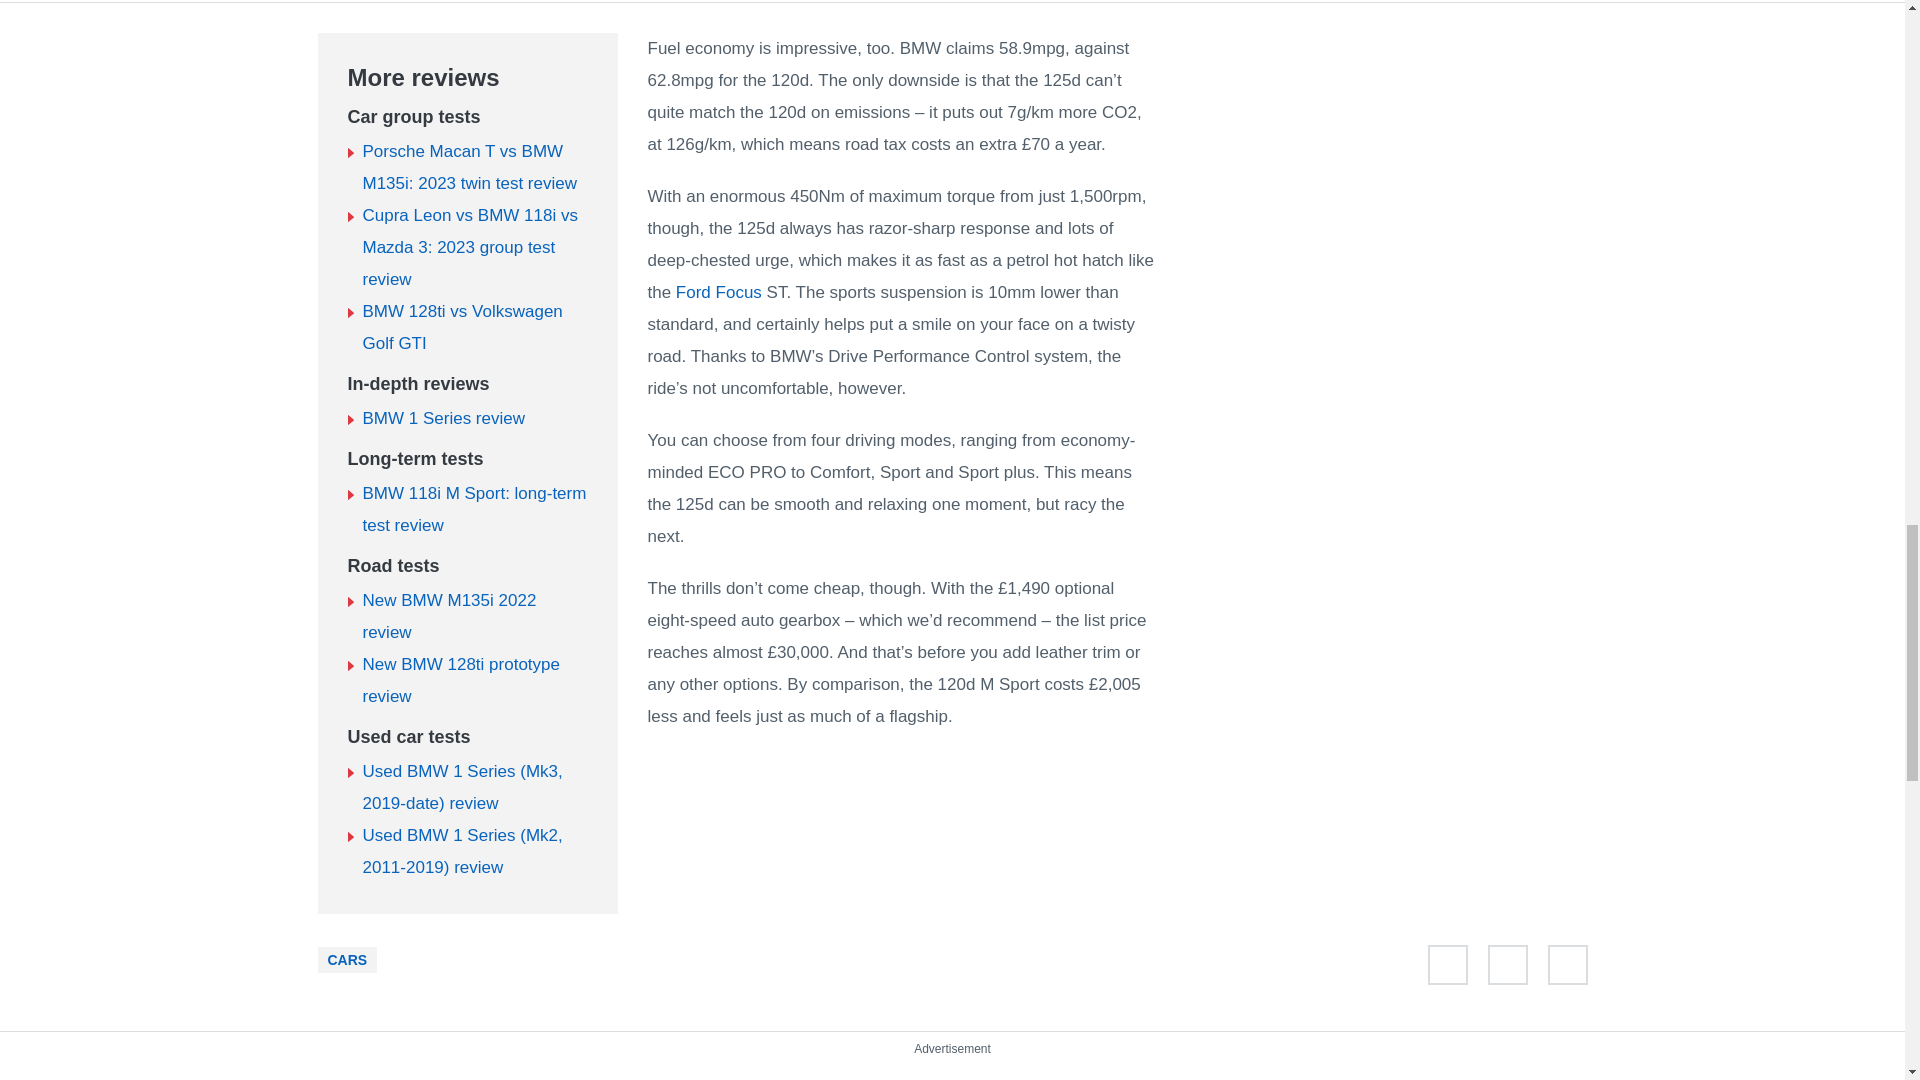  Describe the element at coordinates (470, 167) in the screenshot. I see `Porsche Macan T vs BMW M135i: 2023 twin test review` at that location.